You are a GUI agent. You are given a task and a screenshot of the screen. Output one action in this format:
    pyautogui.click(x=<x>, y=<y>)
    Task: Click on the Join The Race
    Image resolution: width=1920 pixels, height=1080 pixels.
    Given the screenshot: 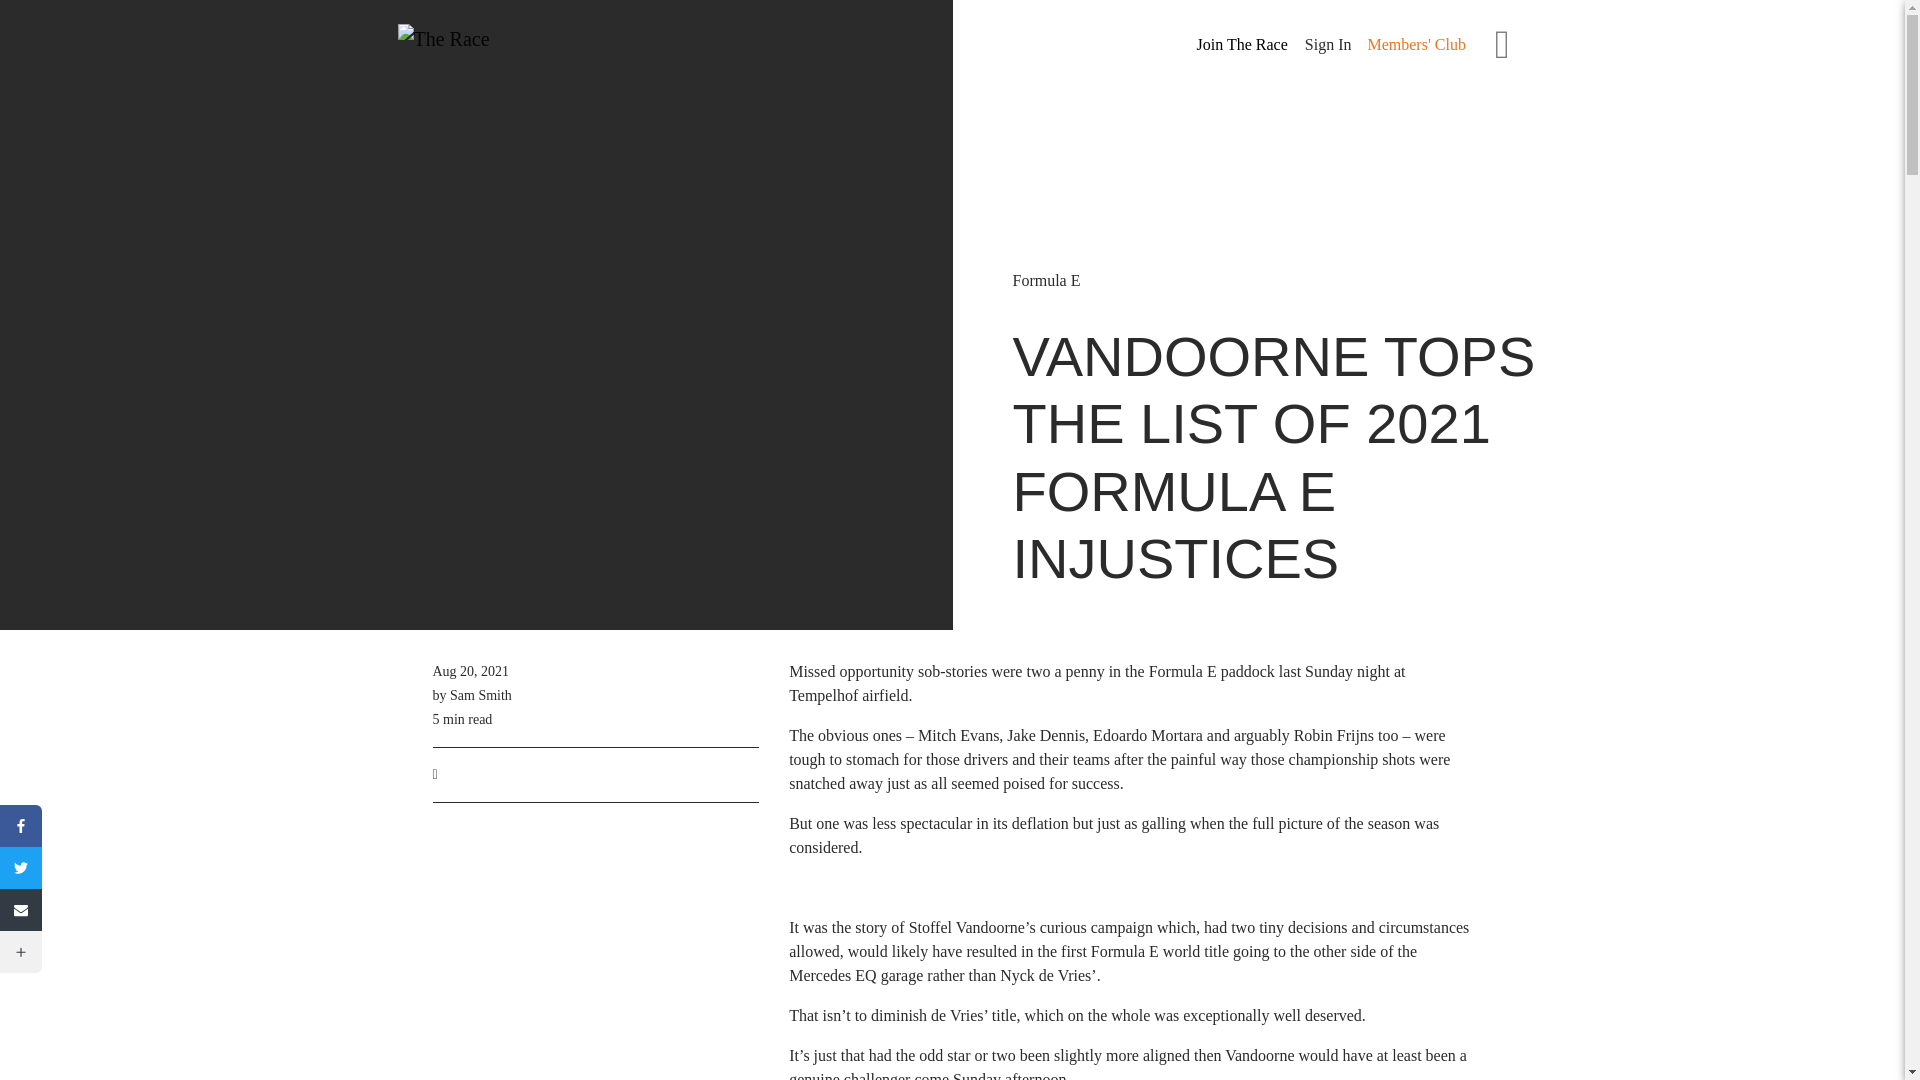 What is the action you would take?
    pyautogui.click(x=1242, y=45)
    